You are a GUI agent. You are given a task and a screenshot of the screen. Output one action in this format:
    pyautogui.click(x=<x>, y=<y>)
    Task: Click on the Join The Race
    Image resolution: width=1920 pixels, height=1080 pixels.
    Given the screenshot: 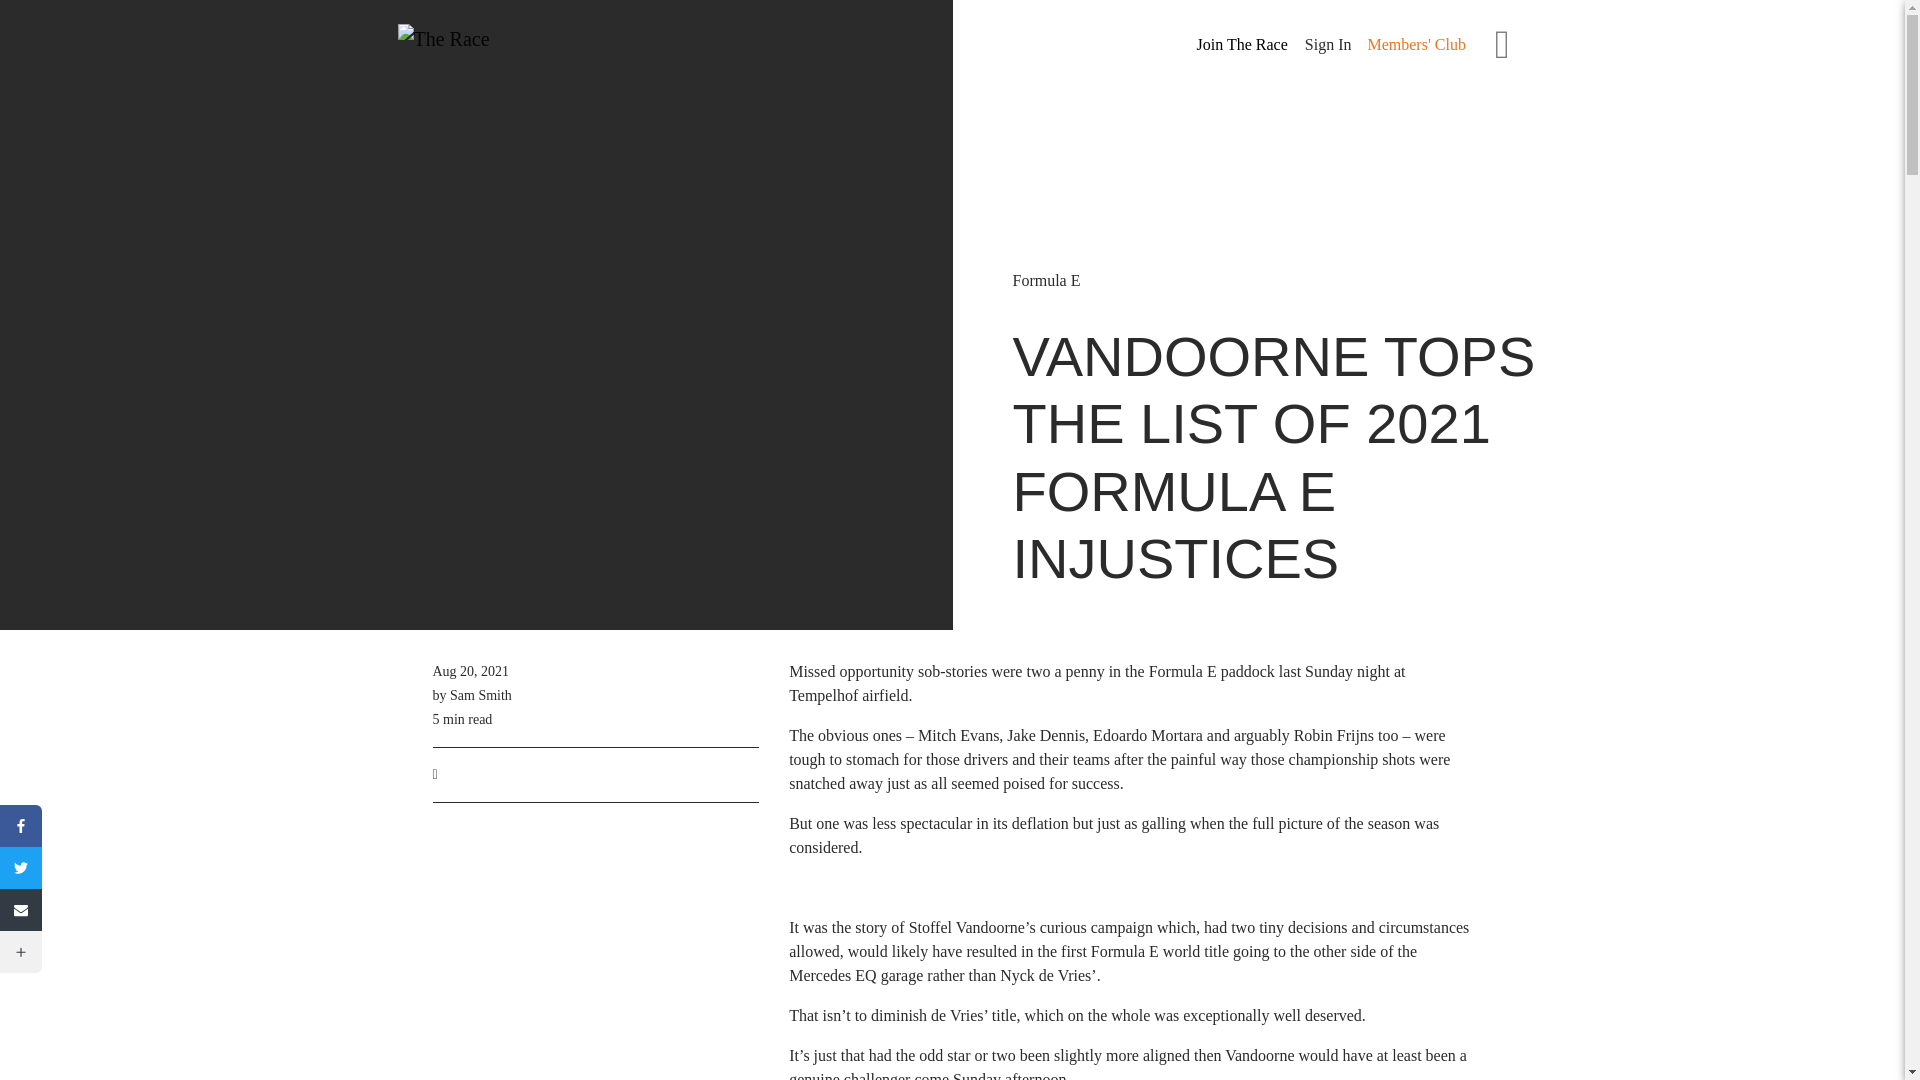 What is the action you would take?
    pyautogui.click(x=1242, y=45)
    